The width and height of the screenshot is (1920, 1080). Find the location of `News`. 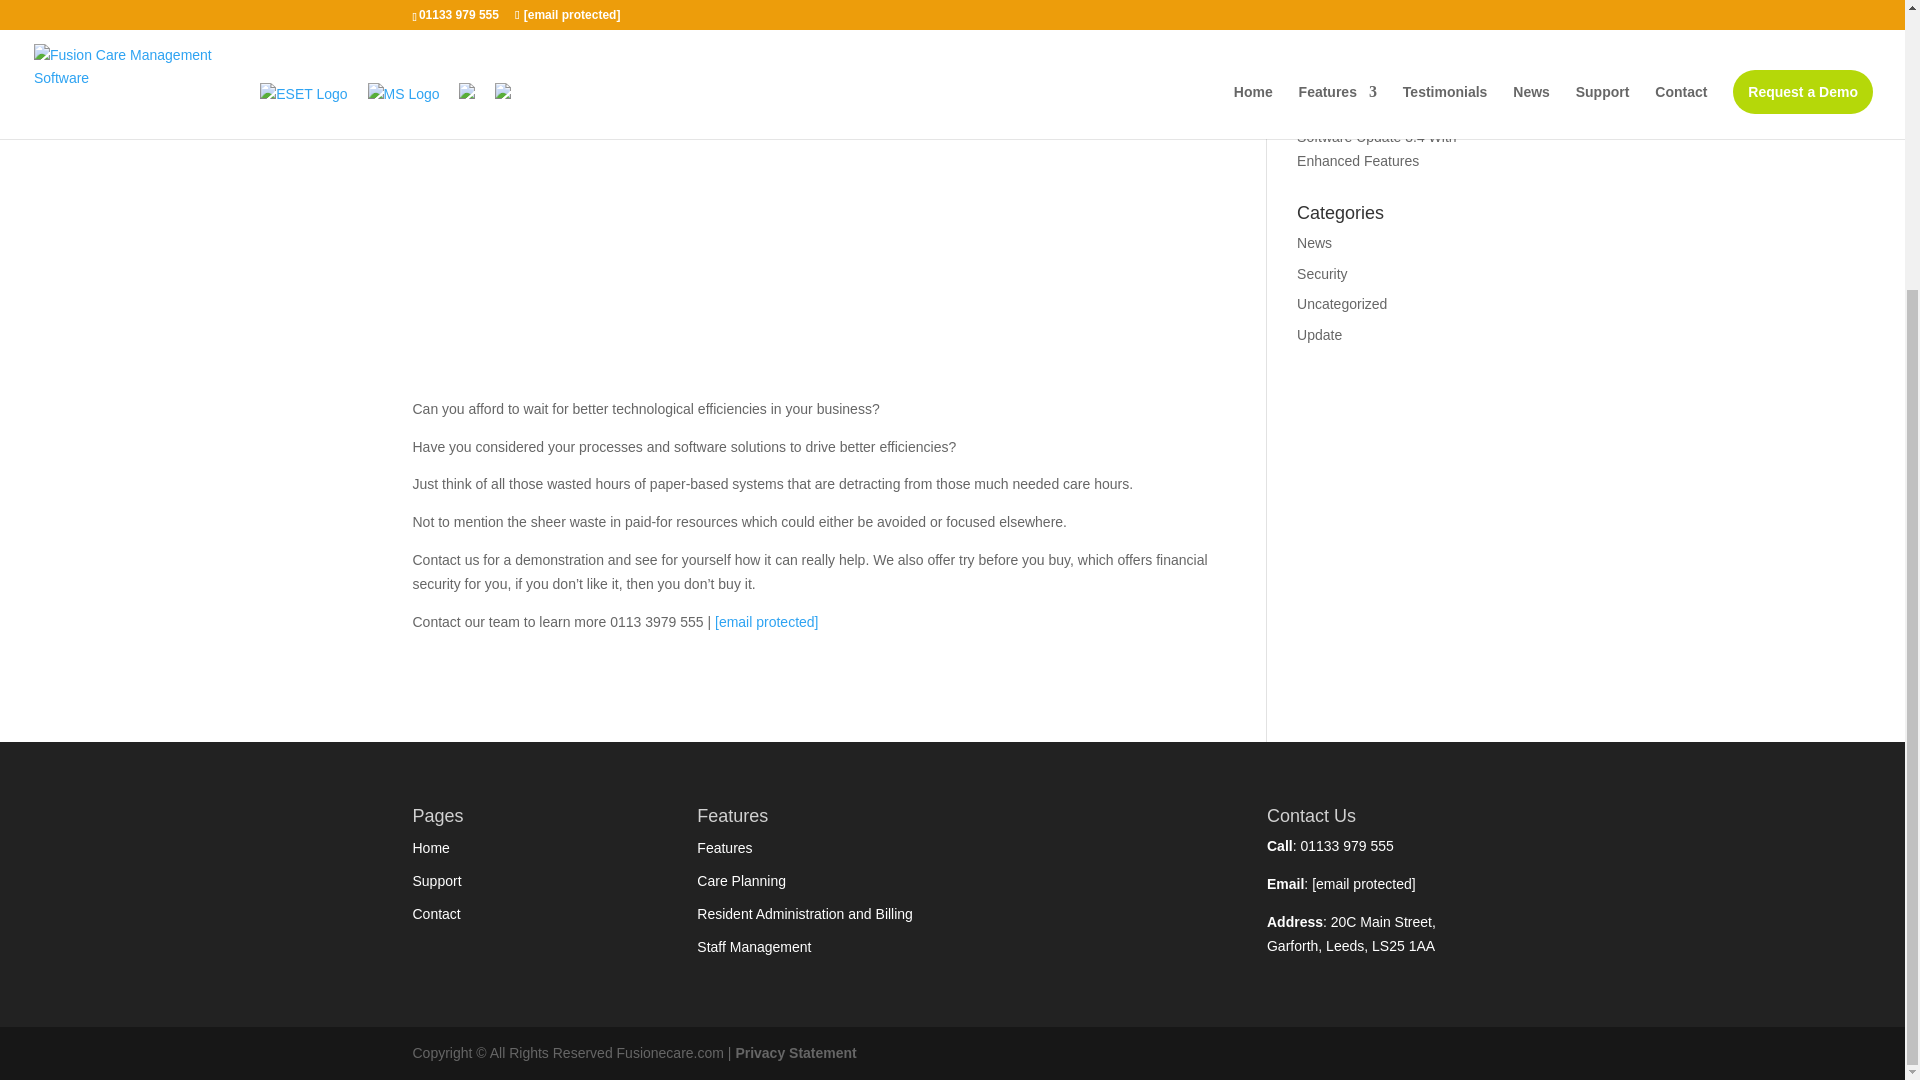

News is located at coordinates (1314, 242).